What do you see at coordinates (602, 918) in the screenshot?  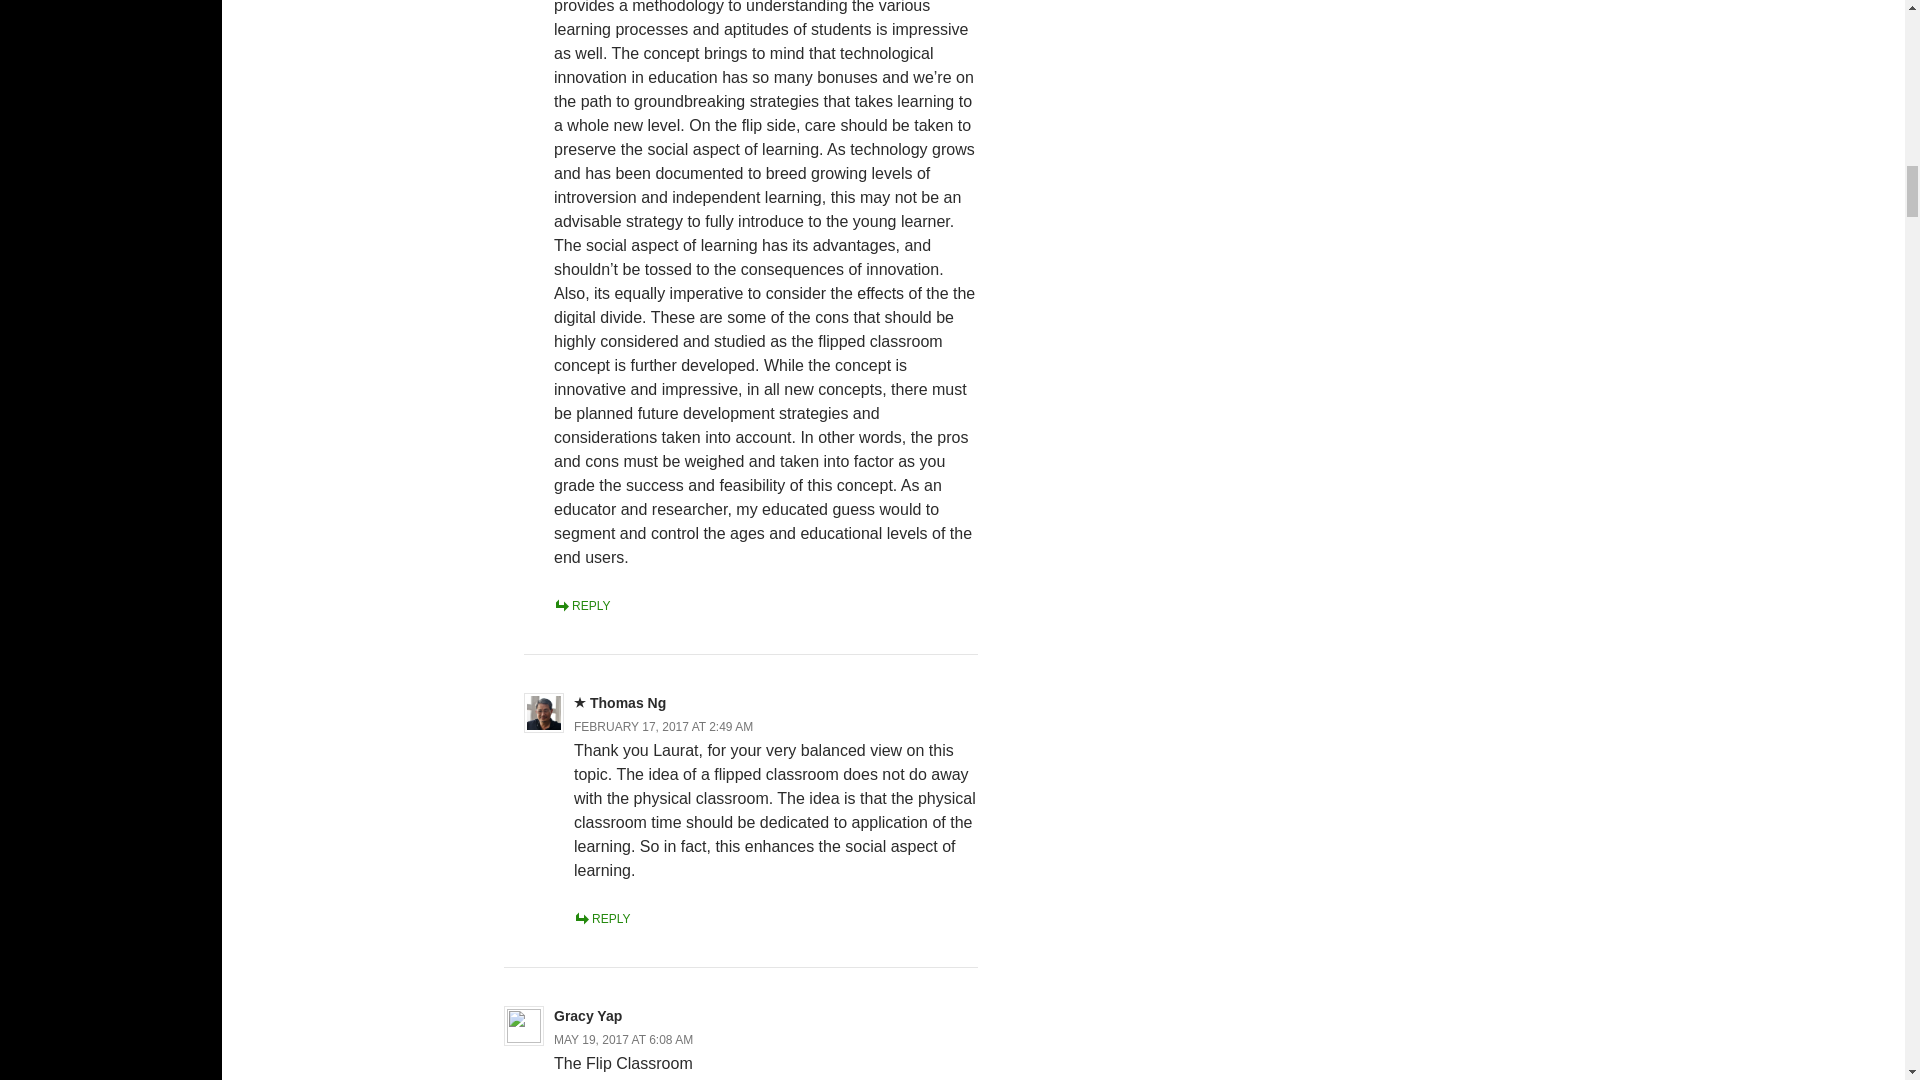 I see `REPLY` at bounding box center [602, 918].